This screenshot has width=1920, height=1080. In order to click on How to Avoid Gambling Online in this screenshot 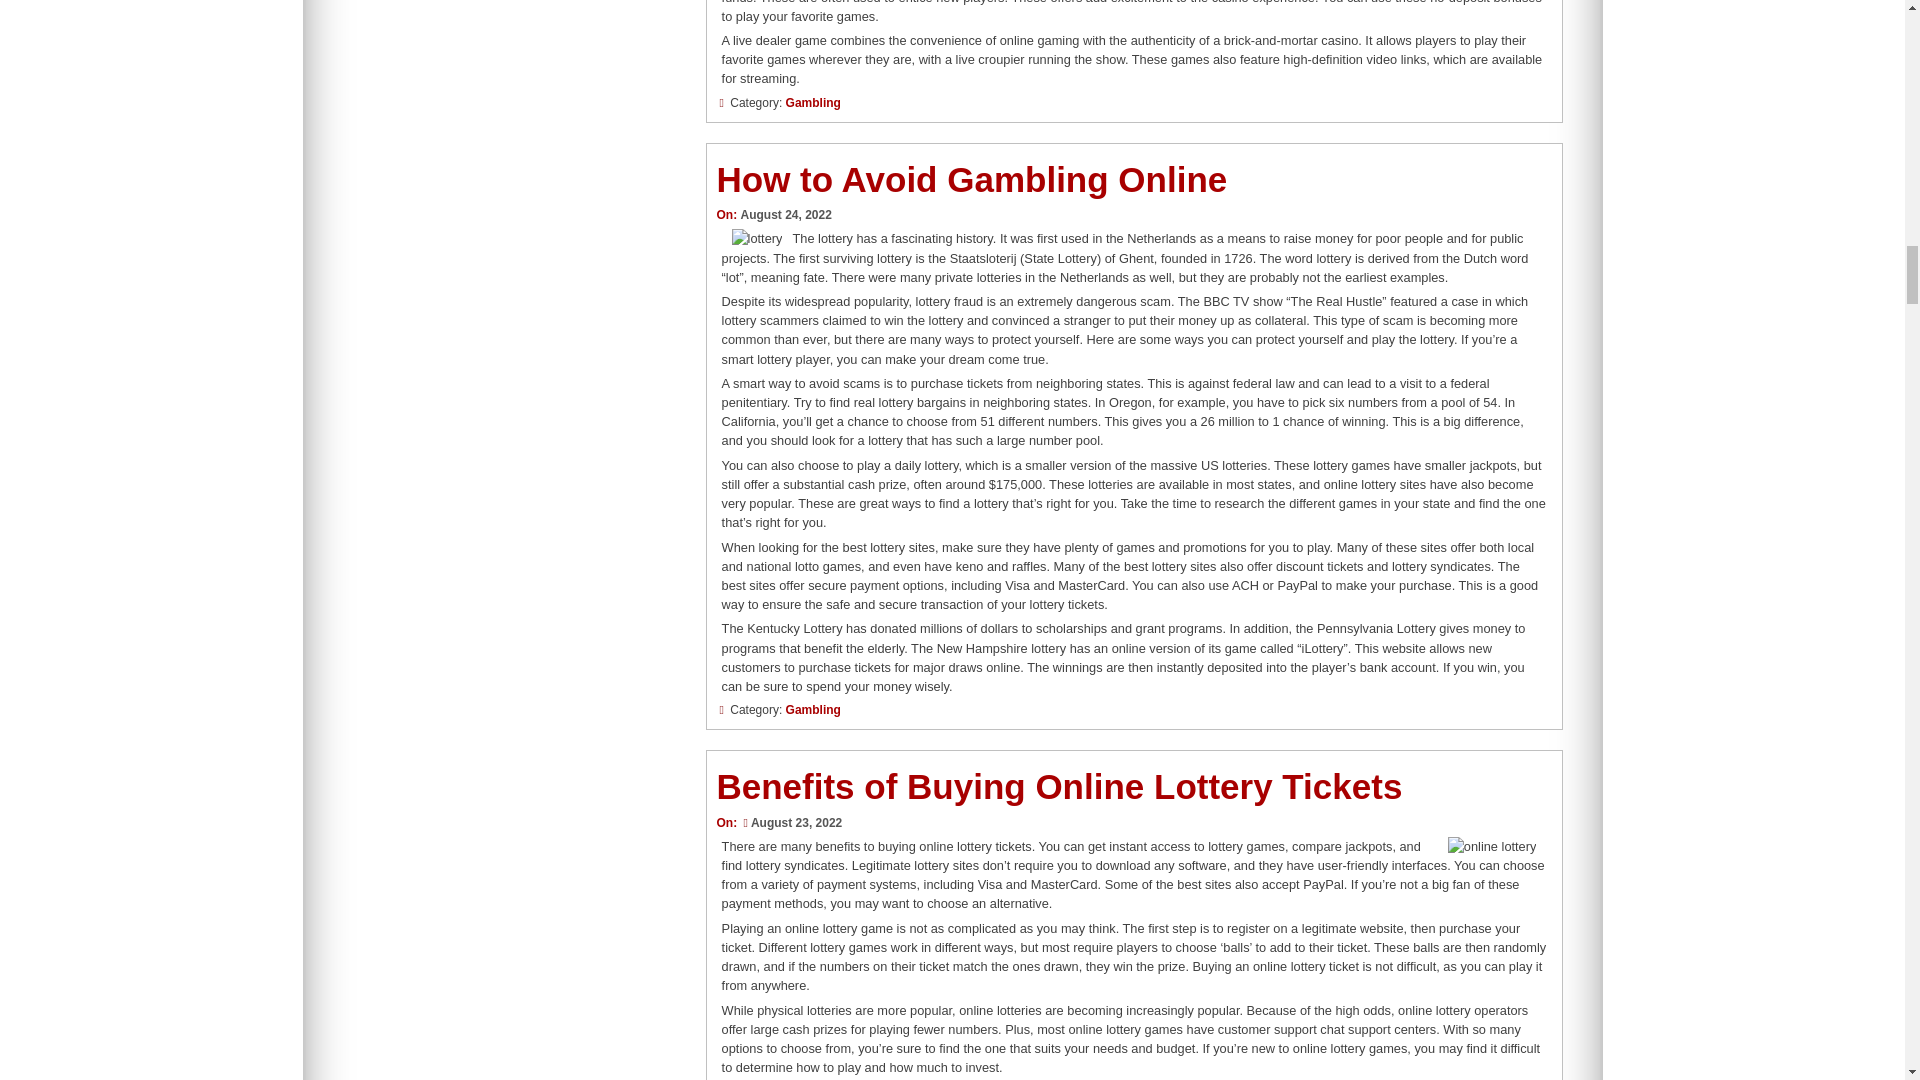, I will do `click(971, 178)`.